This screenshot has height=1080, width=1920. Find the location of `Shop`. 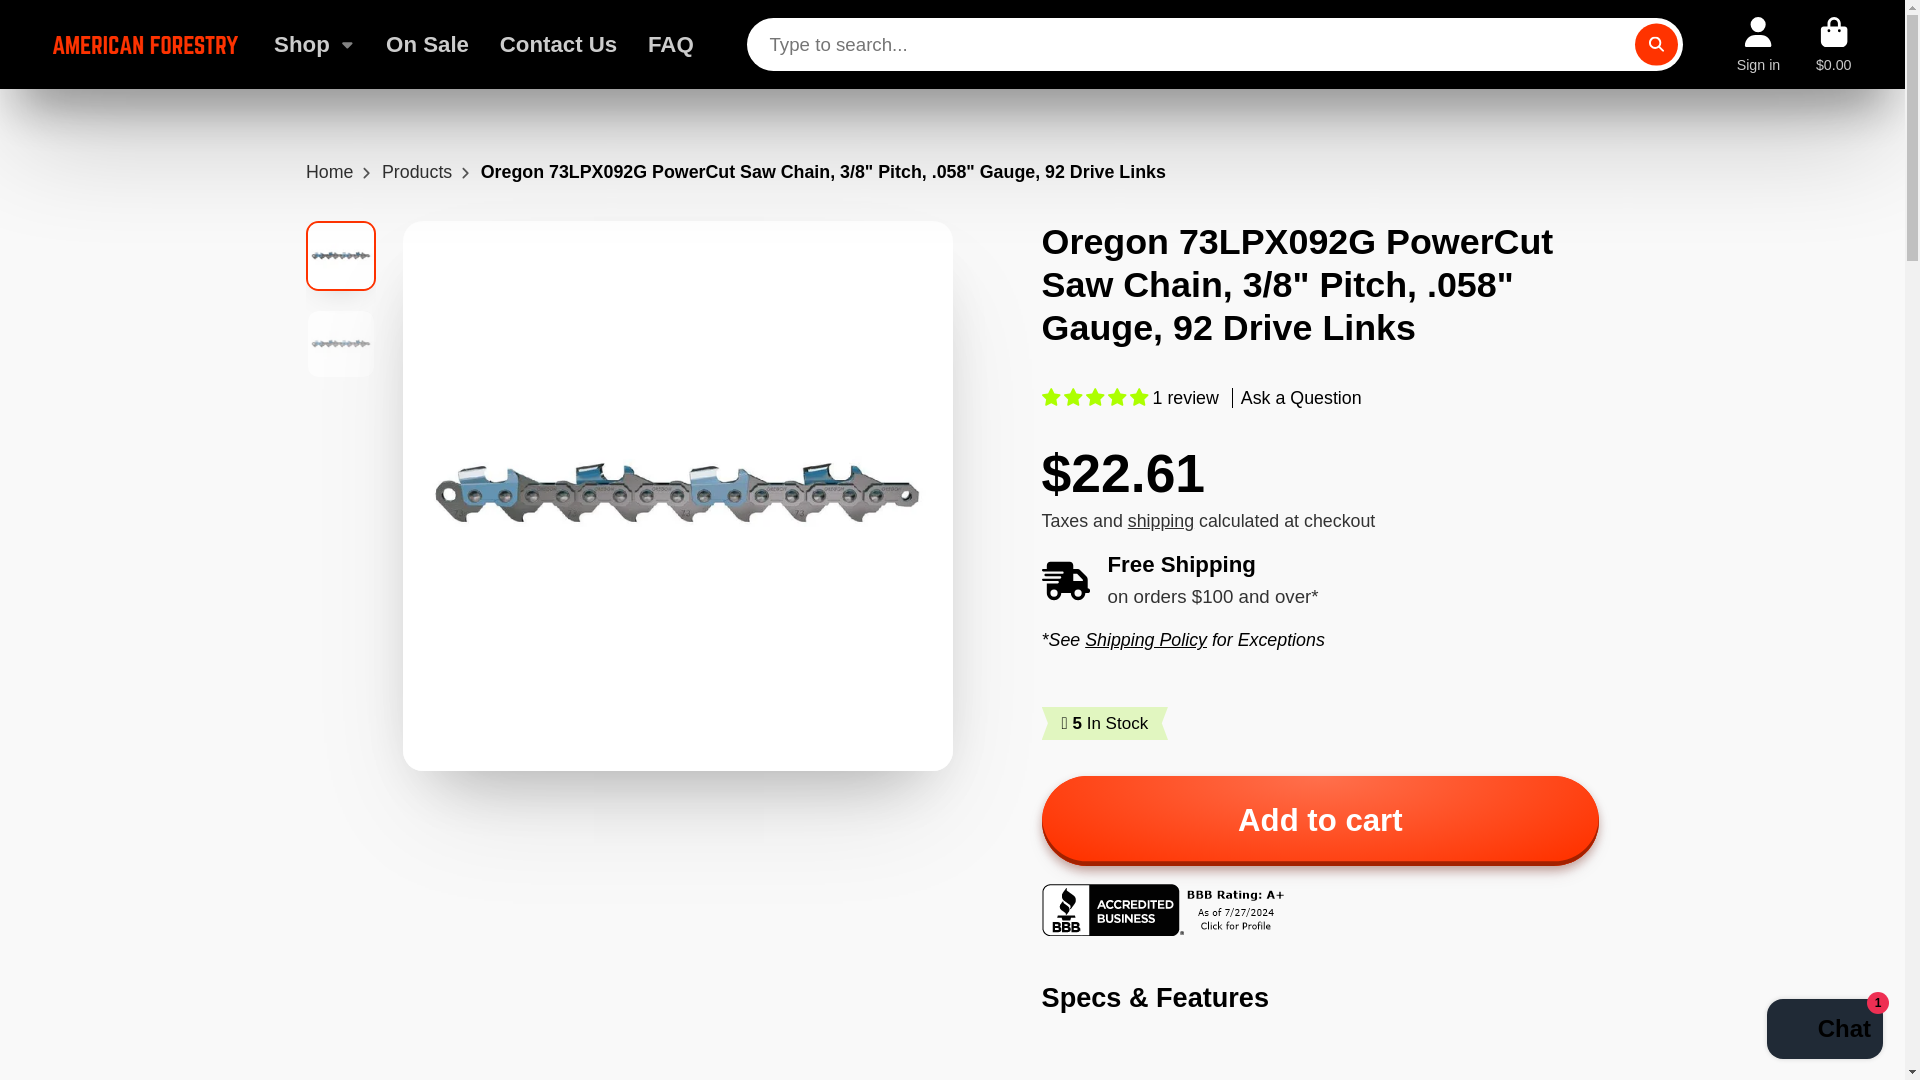

Shop is located at coordinates (314, 44).